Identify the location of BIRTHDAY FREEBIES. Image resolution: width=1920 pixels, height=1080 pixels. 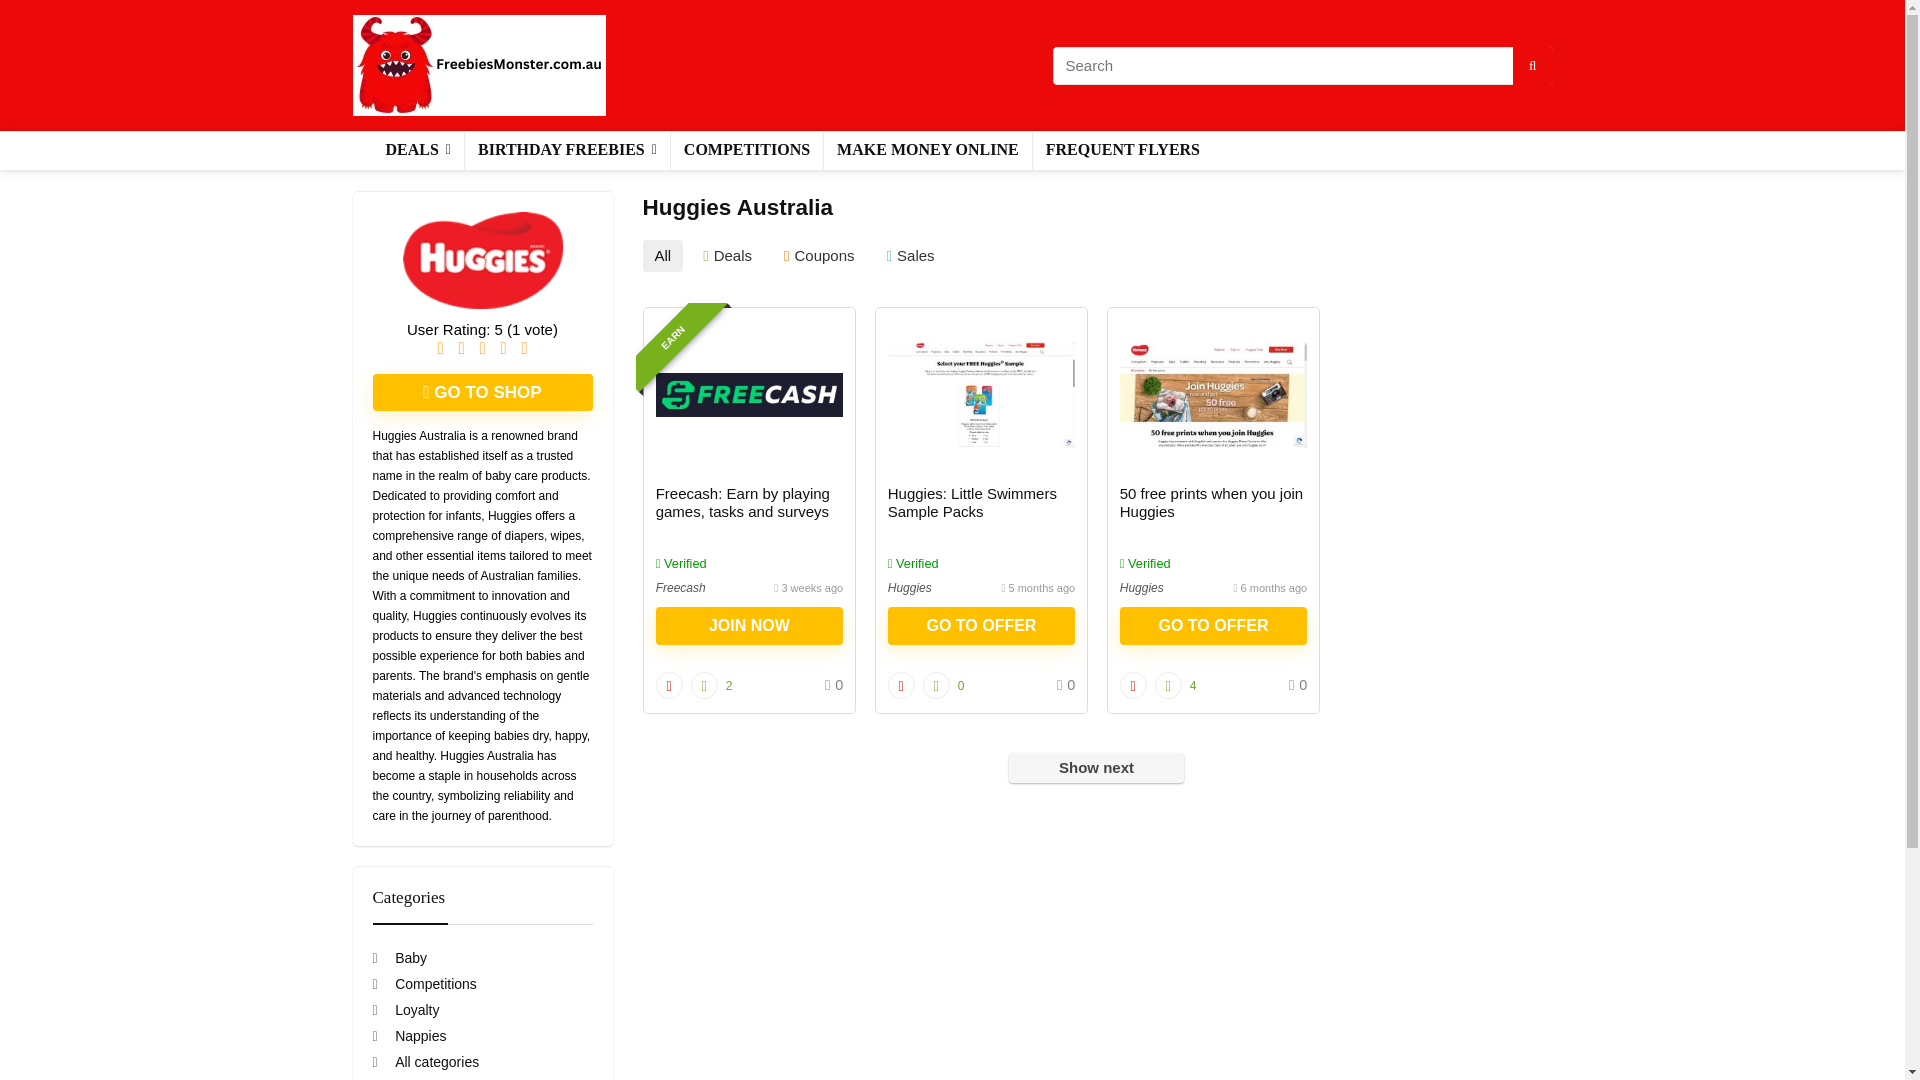
(567, 150).